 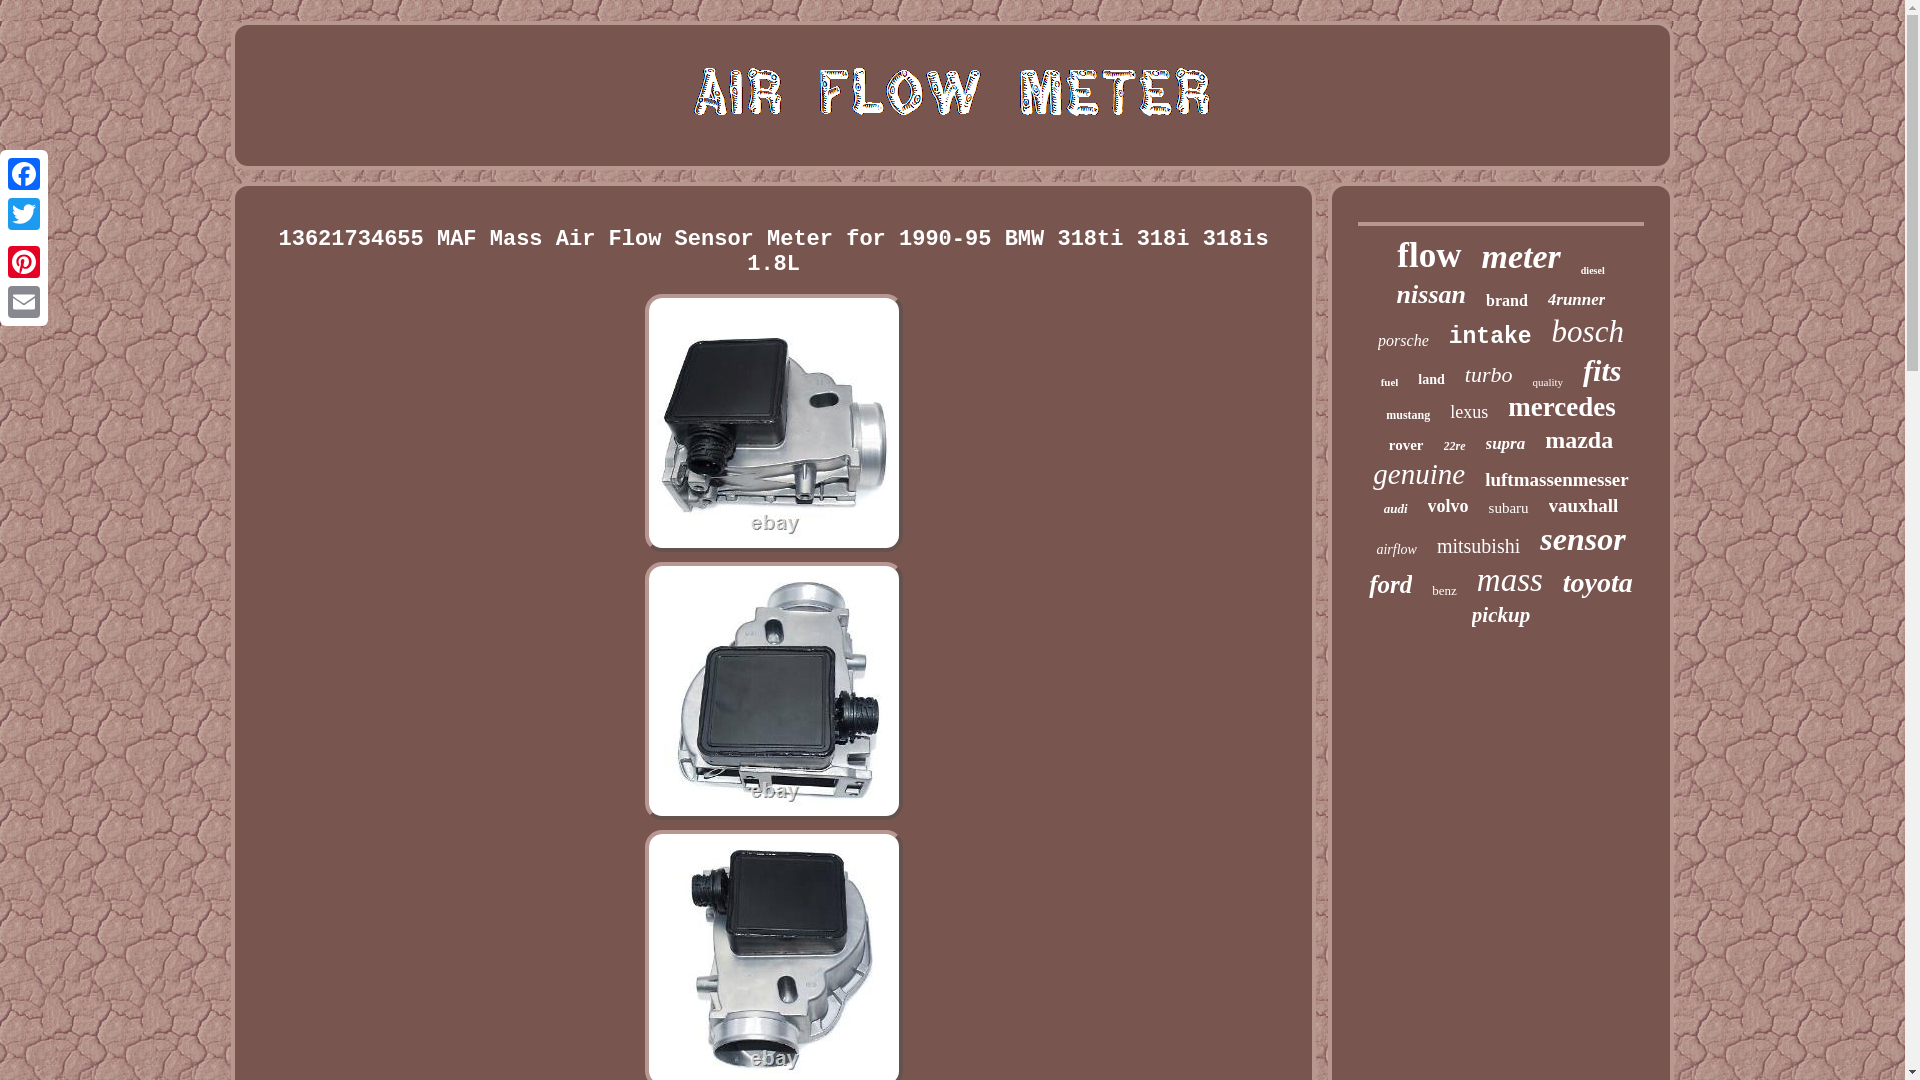 What do you see at coordinates (1508, 508) in the screenshot?
I see `subaru` at bounding box center [1508, 508].